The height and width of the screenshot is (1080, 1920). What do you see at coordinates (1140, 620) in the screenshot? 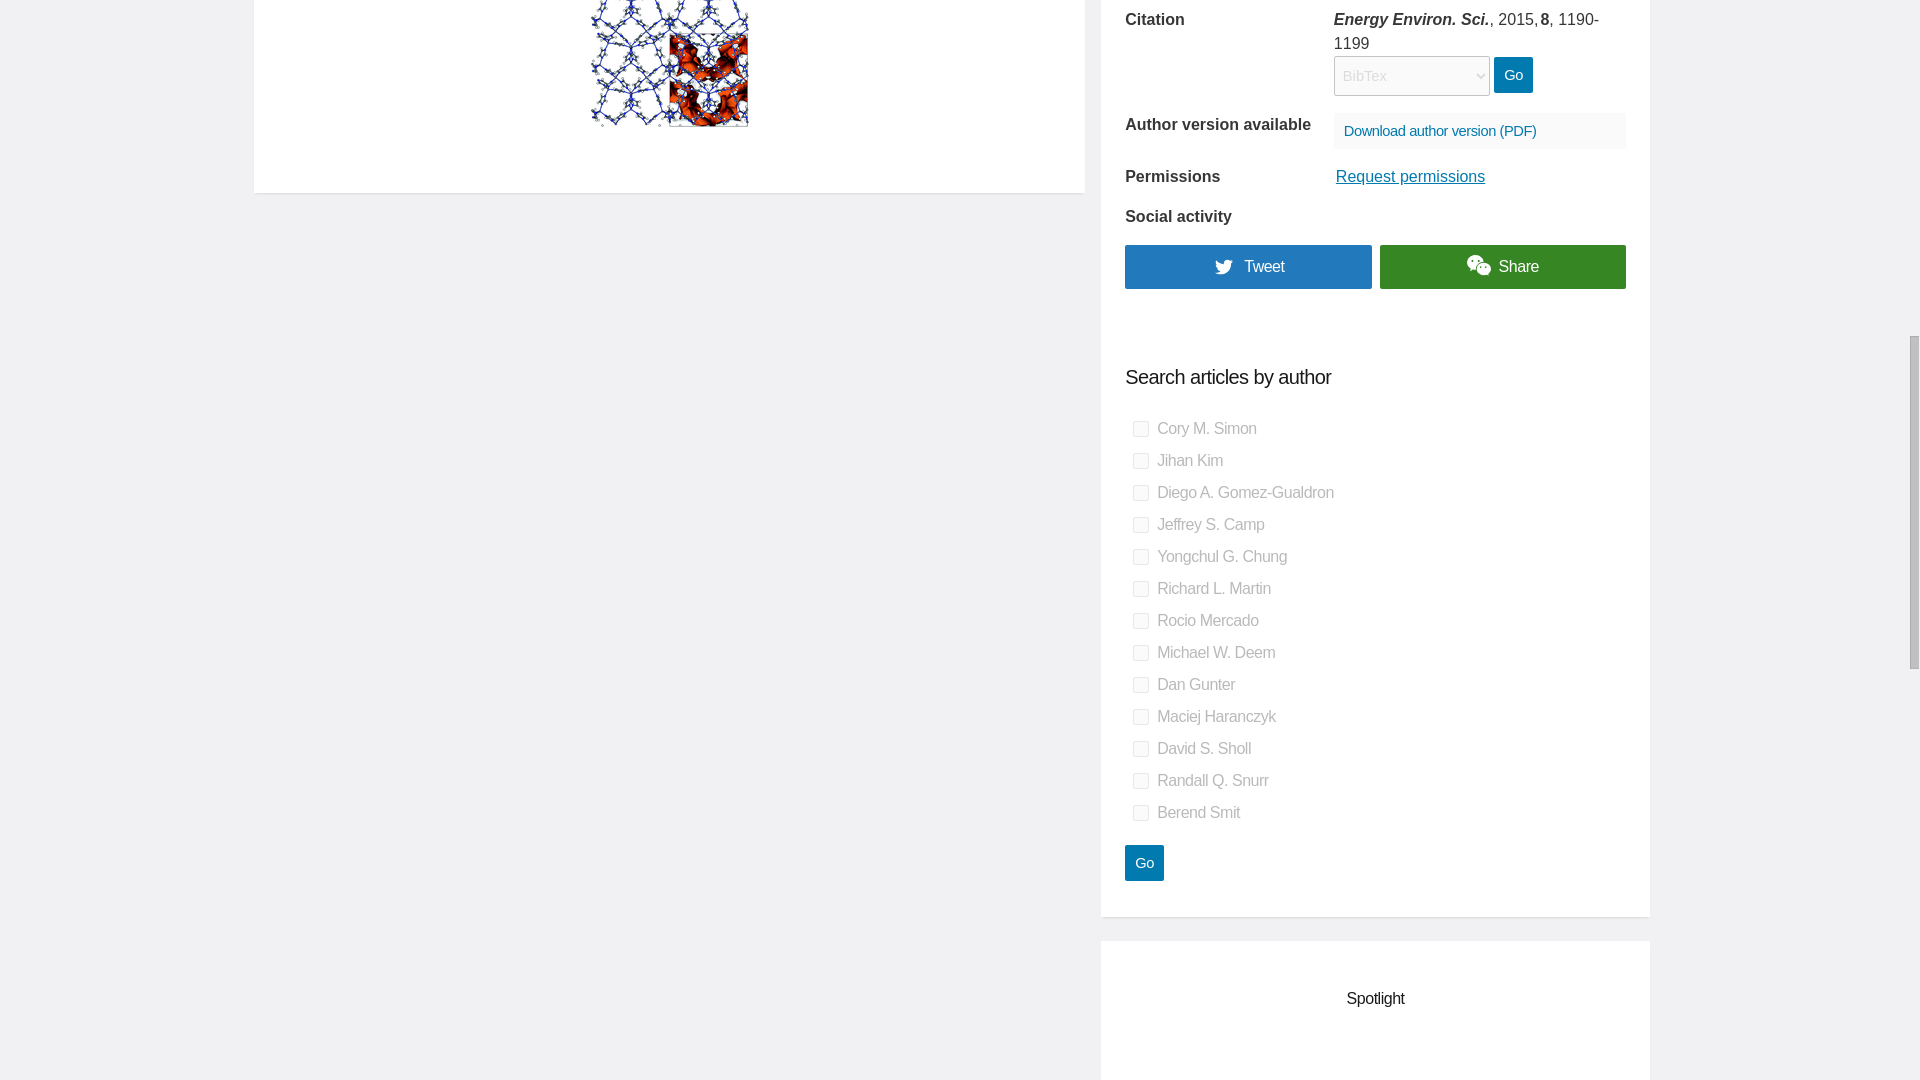
I see `on` at bounding box center [1140, 620].